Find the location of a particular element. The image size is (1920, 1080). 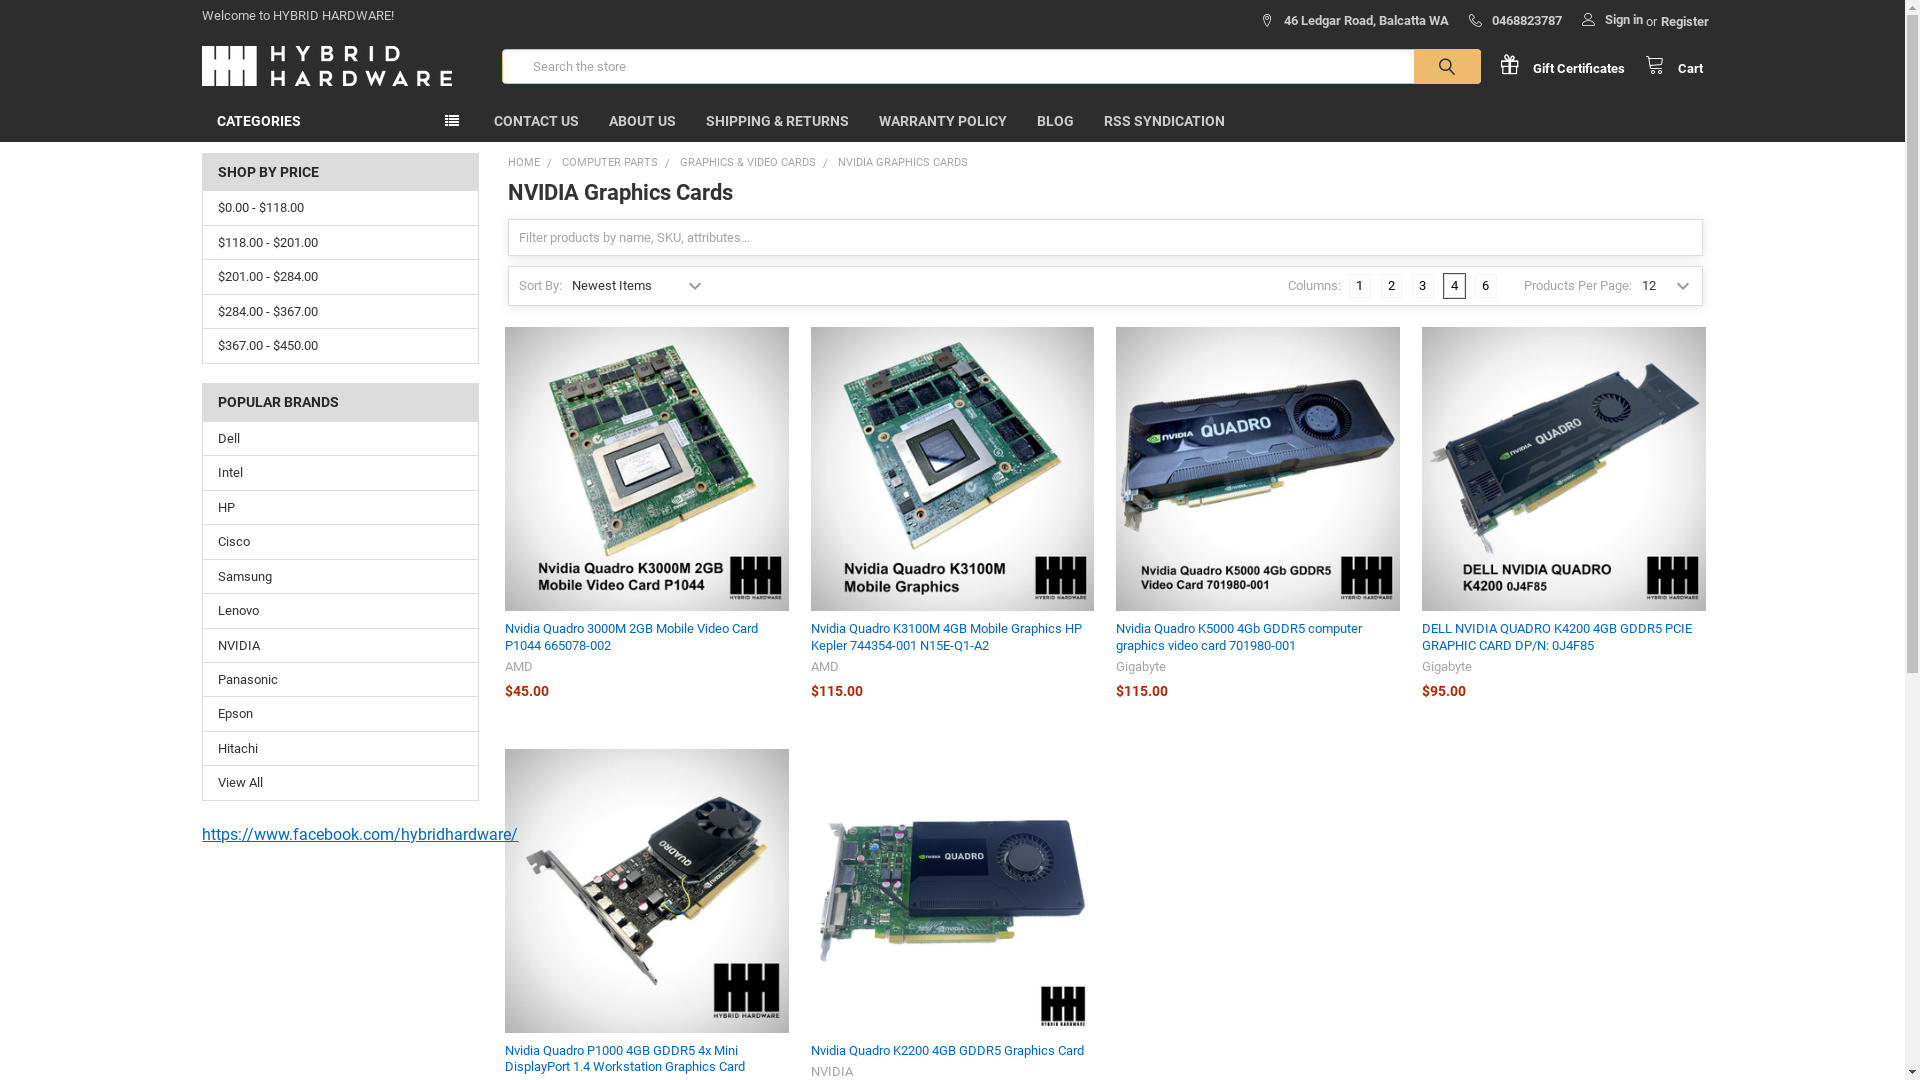

Nvidia Quadro K2200 4GB GDDR5 Graphics Card is located at coordinates (953, 891).